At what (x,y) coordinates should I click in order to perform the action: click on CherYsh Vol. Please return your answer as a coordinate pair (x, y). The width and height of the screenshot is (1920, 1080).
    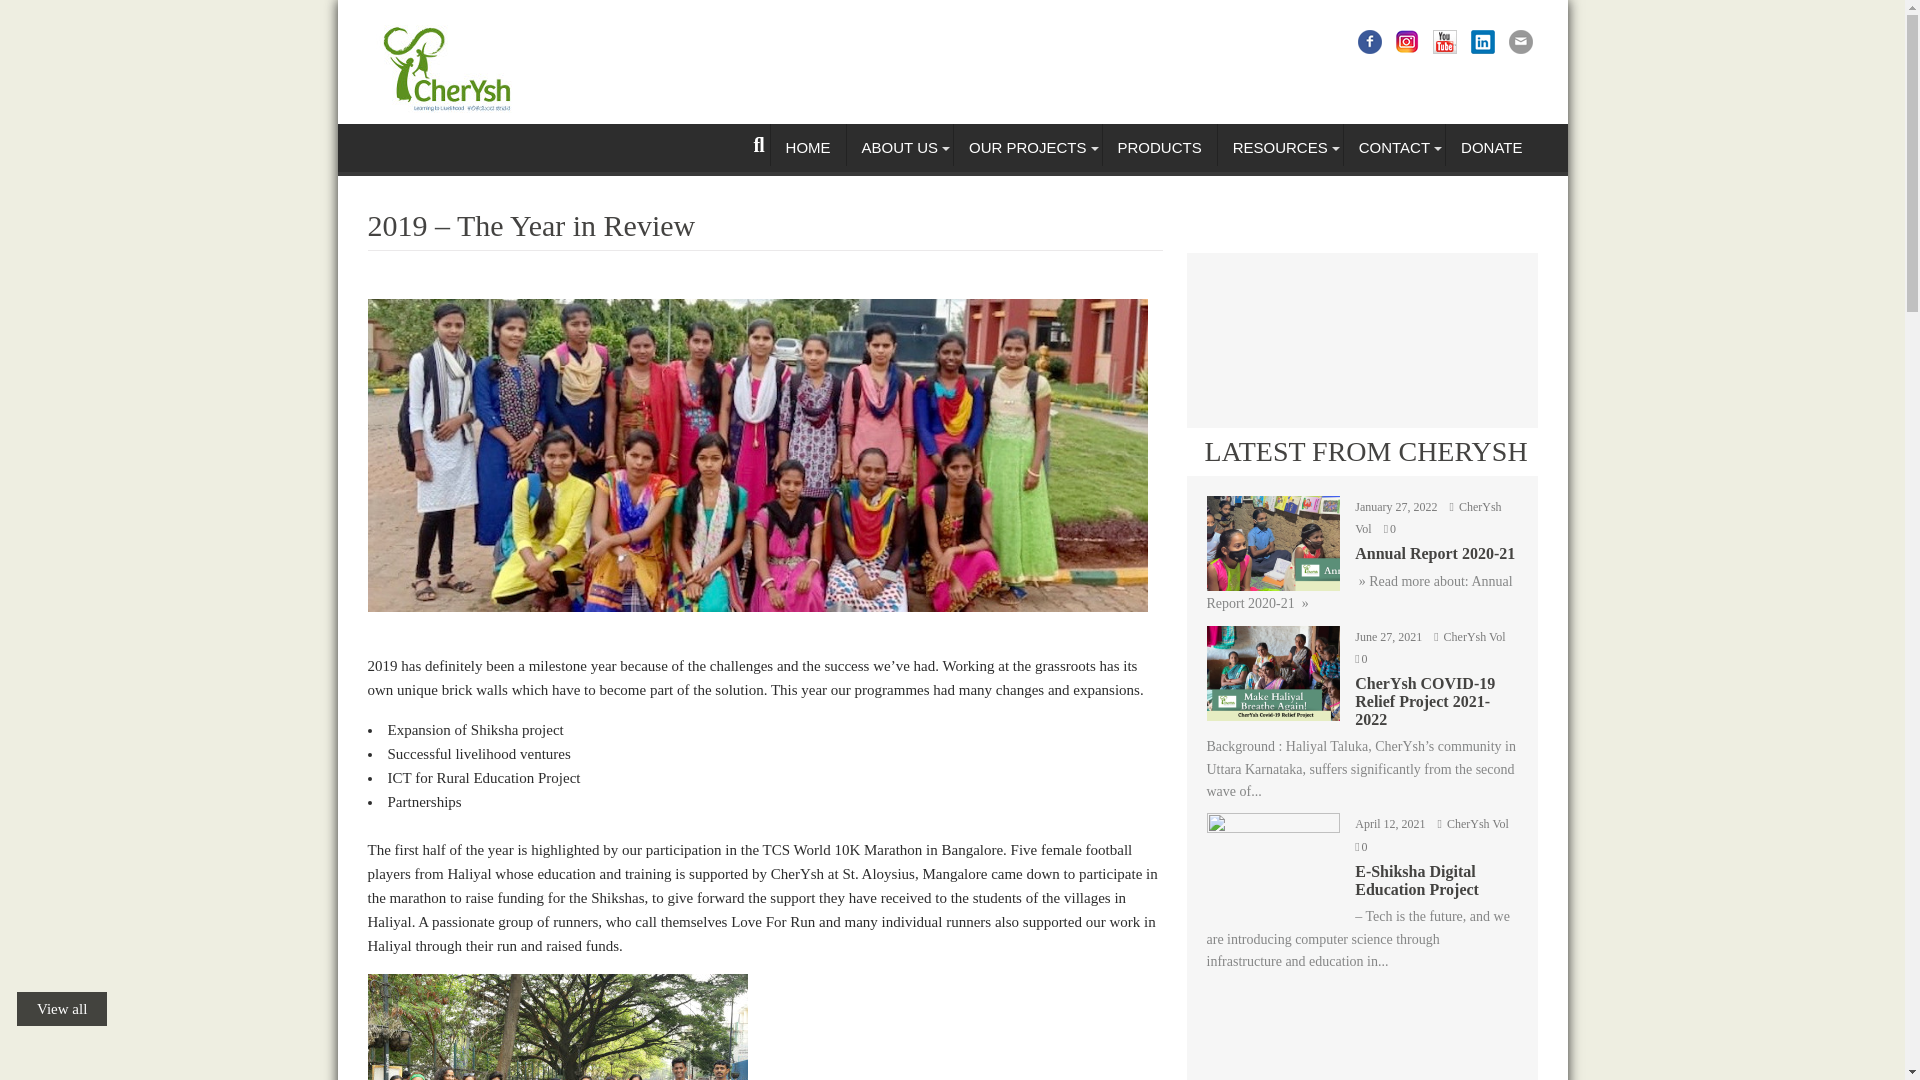
    Looking at the image, I should click on (1470, 636).